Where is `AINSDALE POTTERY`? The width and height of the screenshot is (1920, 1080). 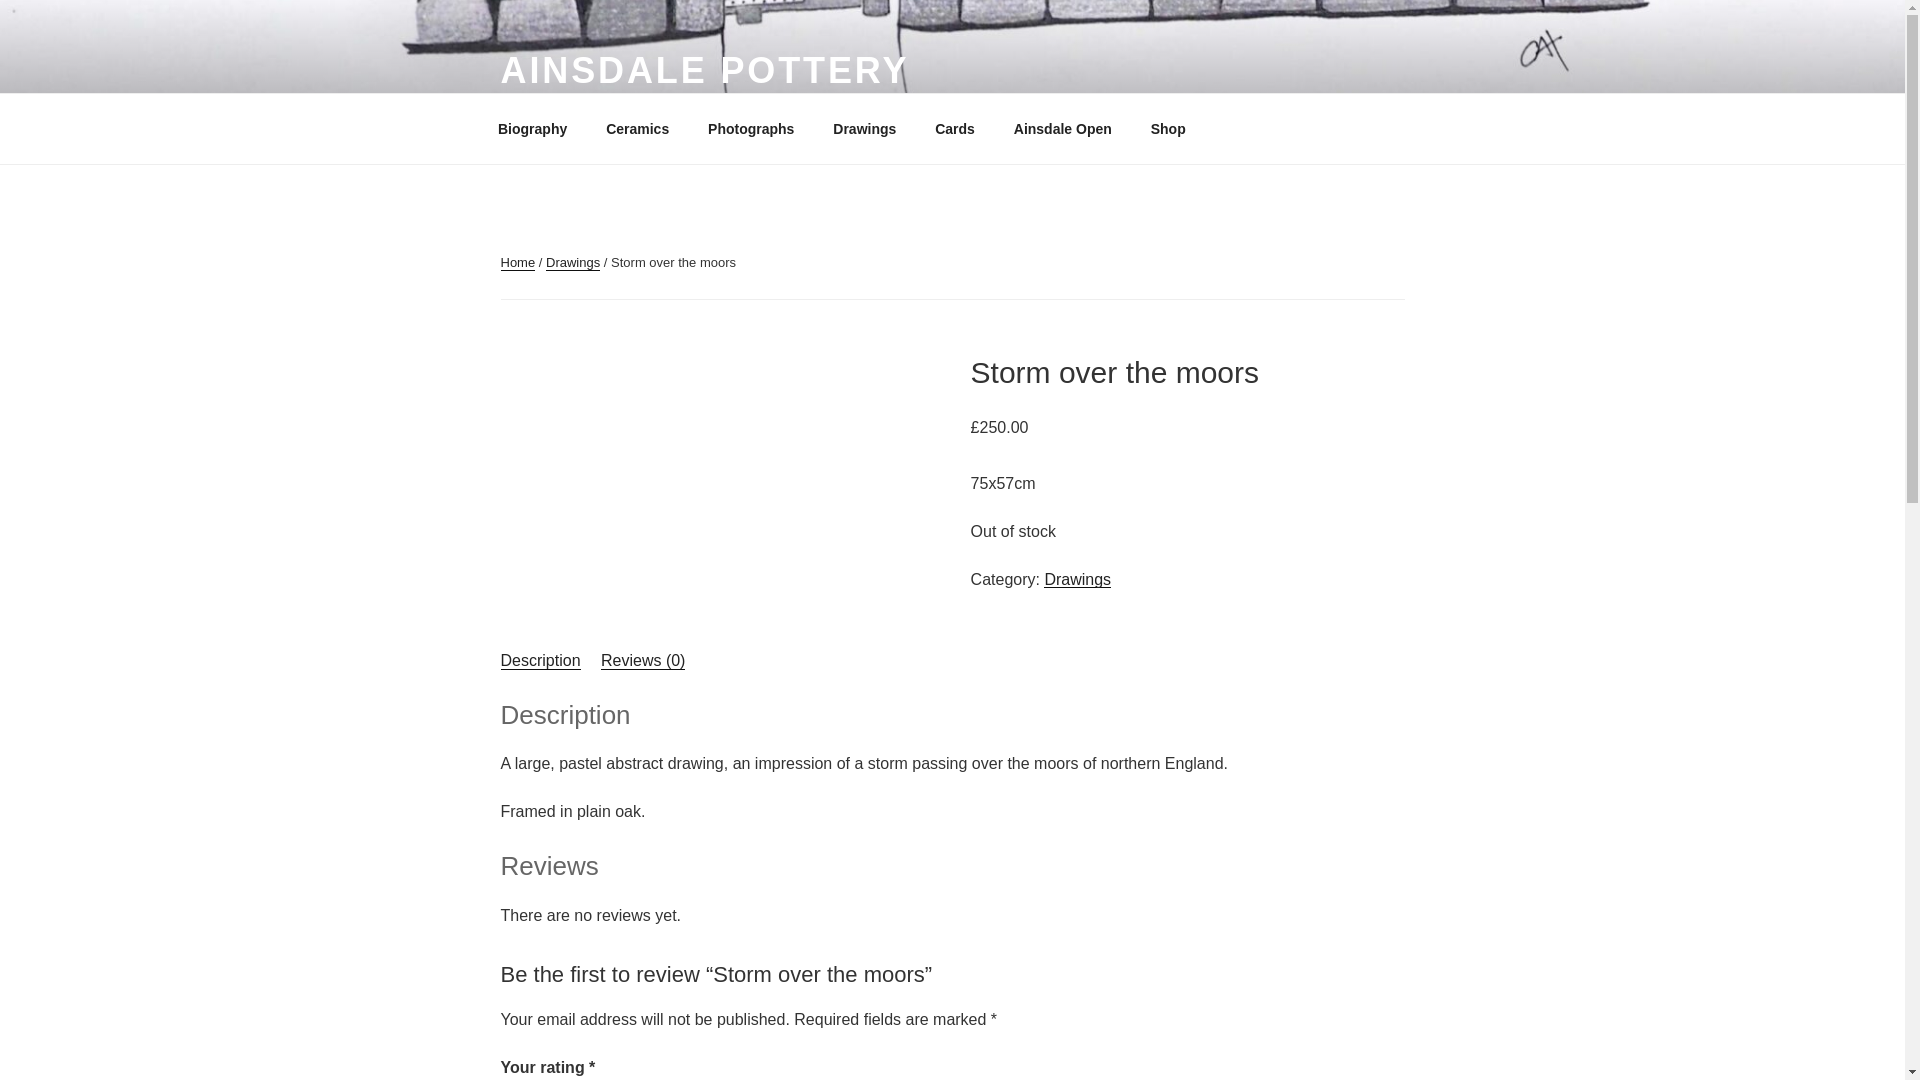 AINSDALE POTTERY is located at coordinates (704, 70).